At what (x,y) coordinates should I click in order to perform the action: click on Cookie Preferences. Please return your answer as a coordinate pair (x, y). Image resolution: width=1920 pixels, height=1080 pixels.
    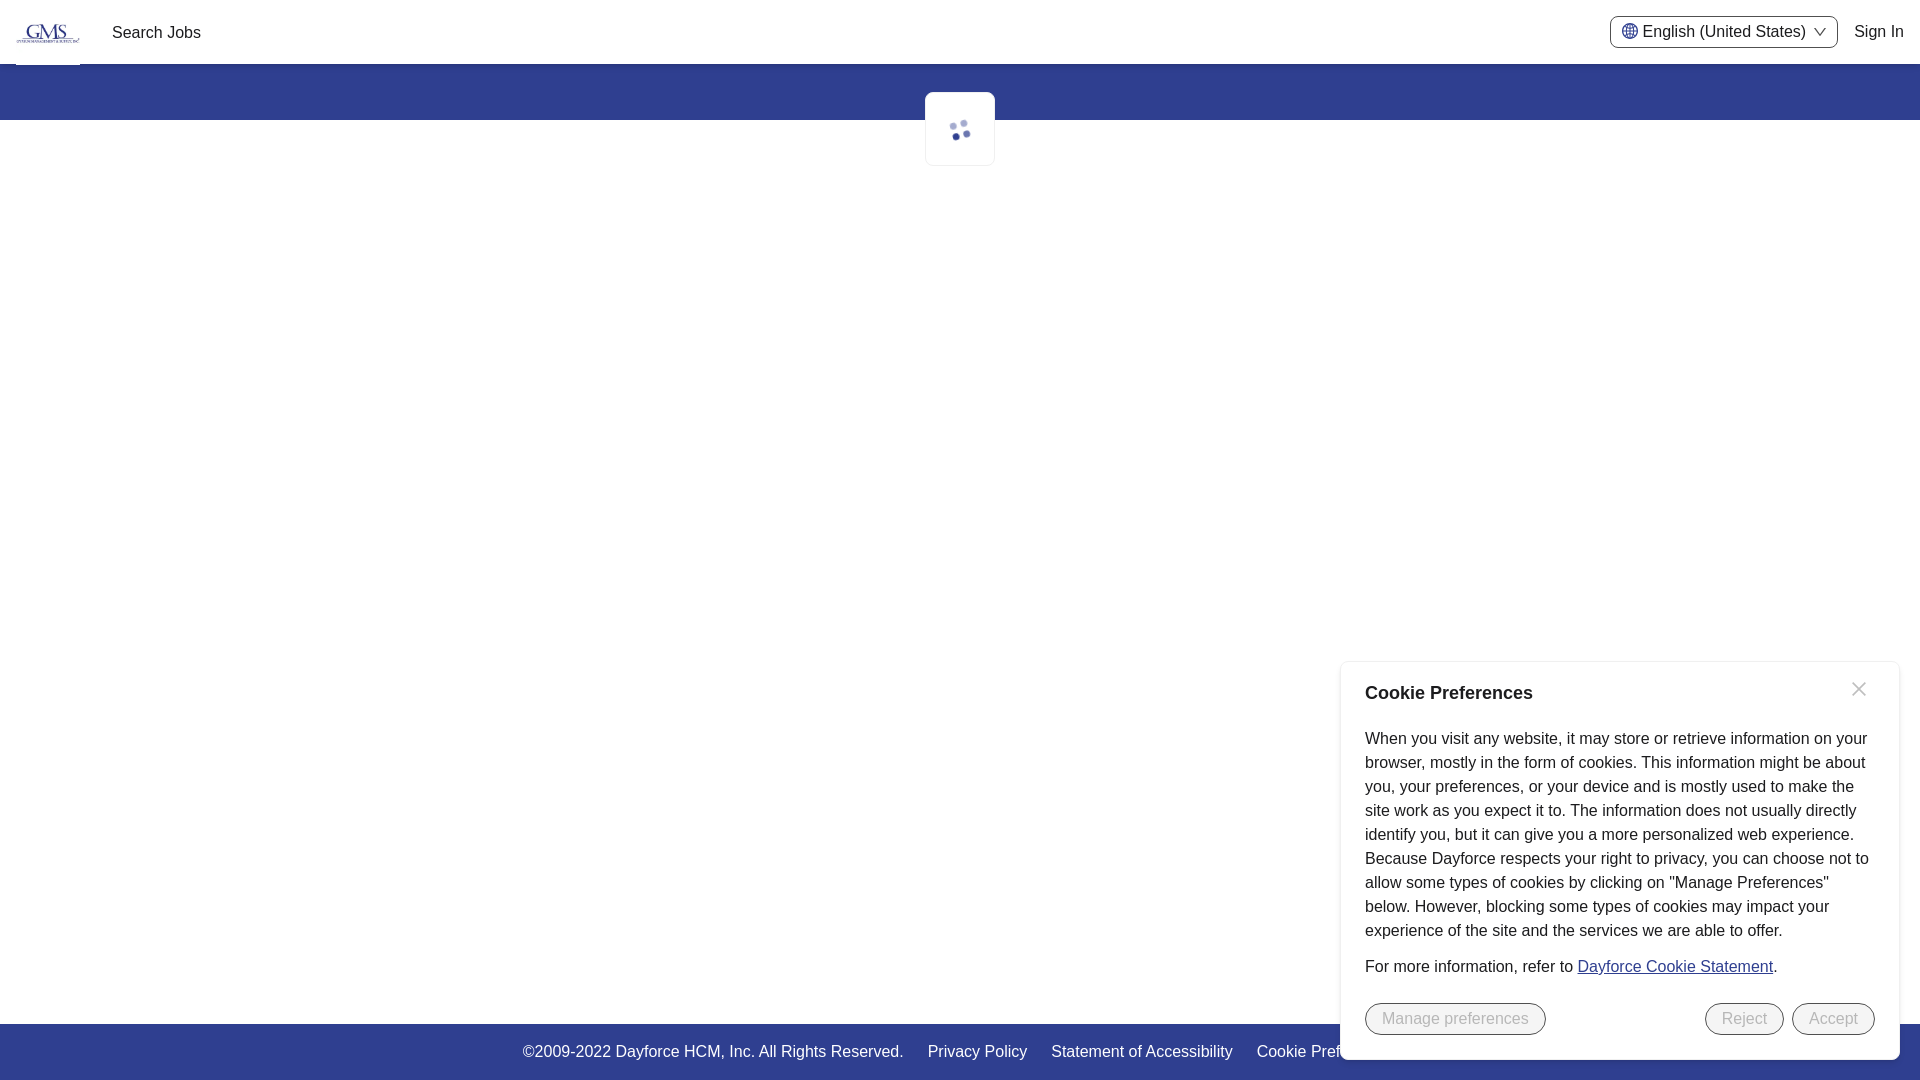
    Looking at the image, I should click on (1327, 1051).